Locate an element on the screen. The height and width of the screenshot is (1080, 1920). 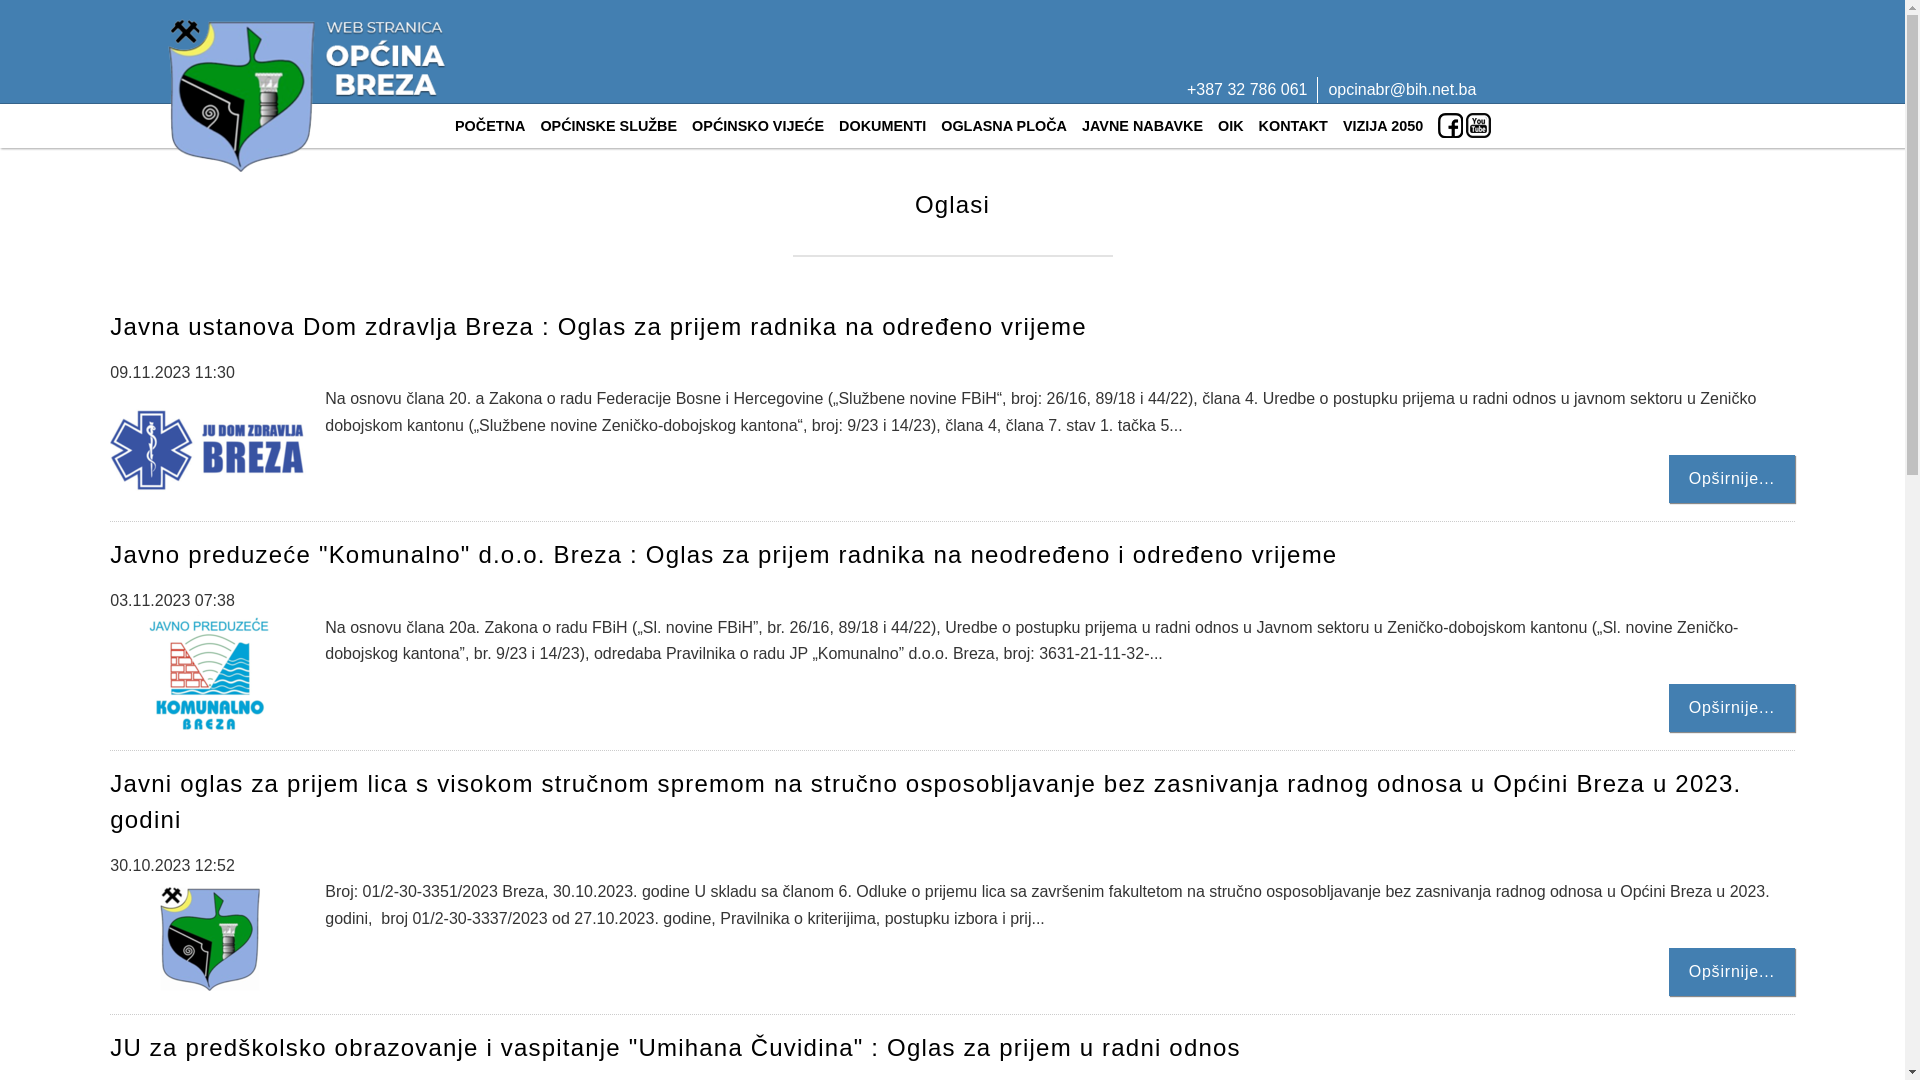
VIZIJA 2050 is located at coordinates (1384, 126).